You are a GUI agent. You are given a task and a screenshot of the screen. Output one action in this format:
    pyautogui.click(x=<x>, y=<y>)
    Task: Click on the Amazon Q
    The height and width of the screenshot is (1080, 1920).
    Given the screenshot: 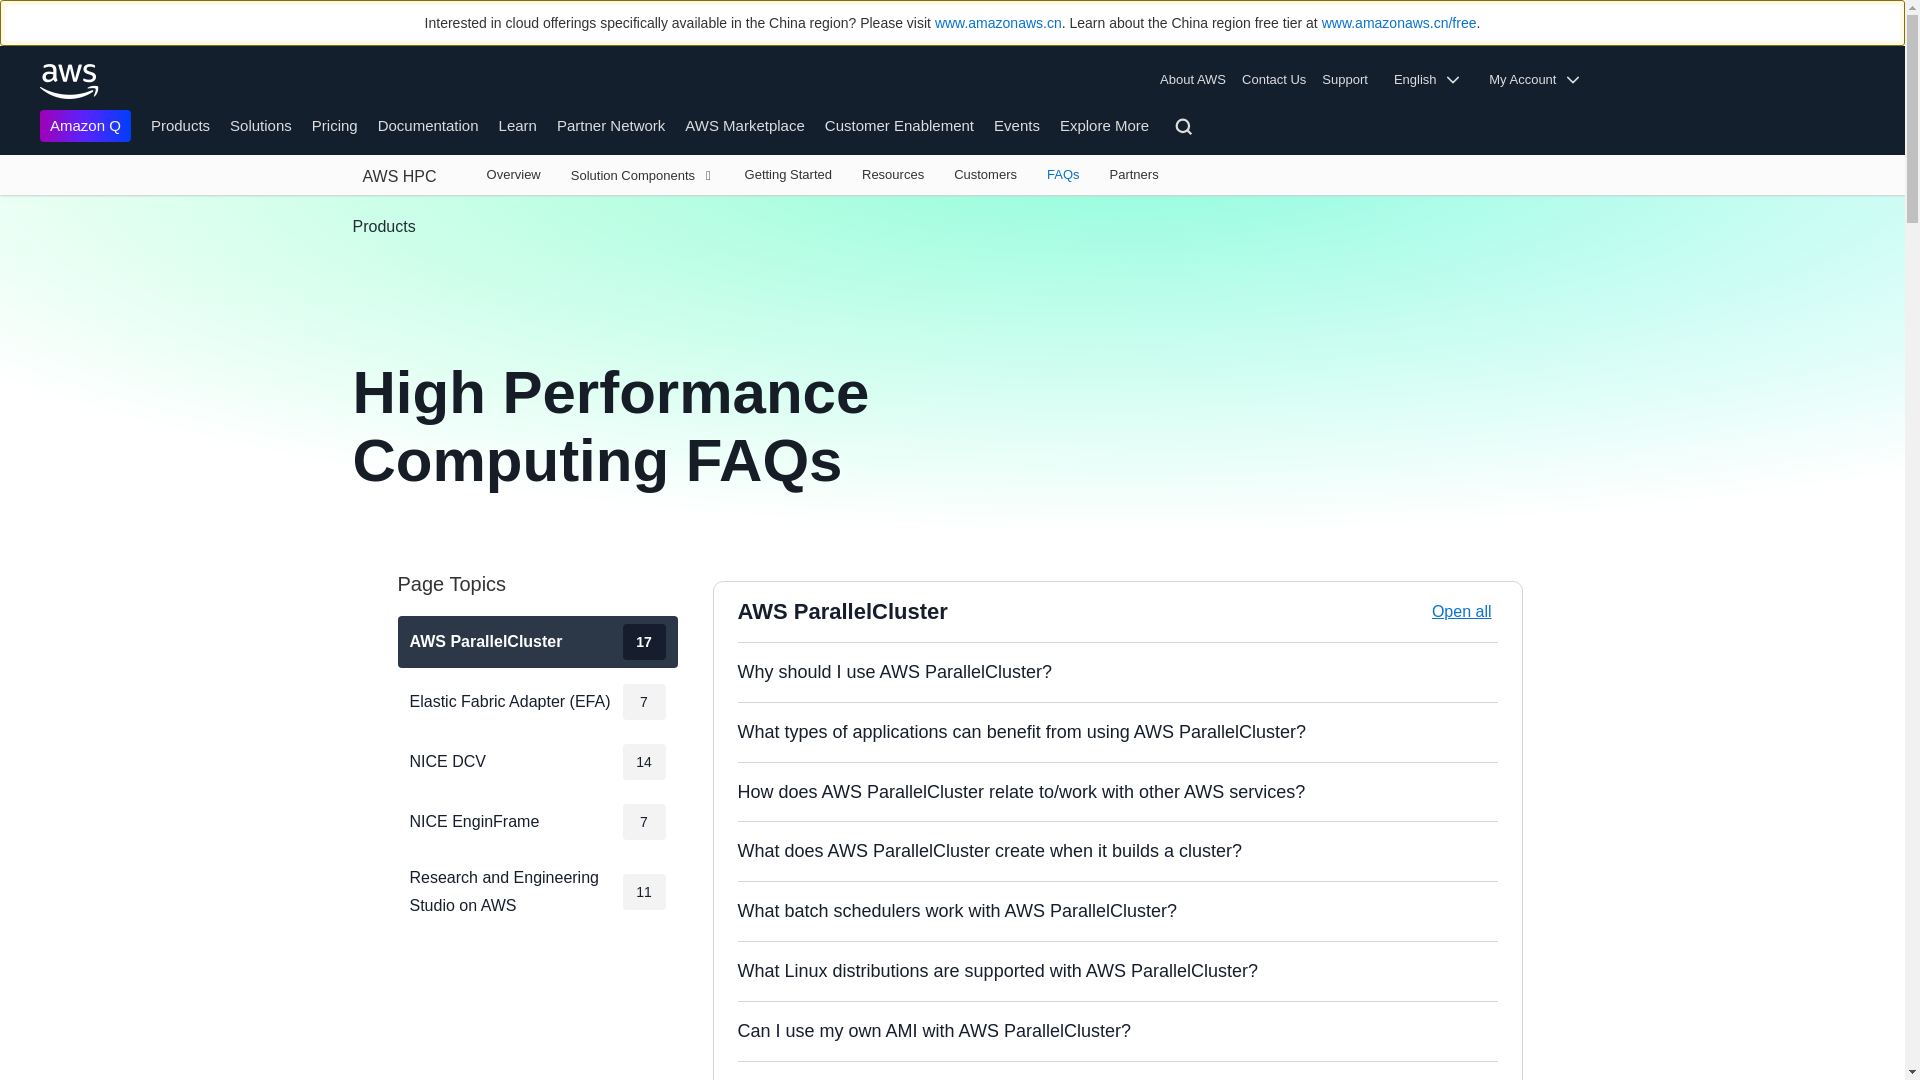 What is the action you would take?
    pyautogui.click(x=85, y=126)
    